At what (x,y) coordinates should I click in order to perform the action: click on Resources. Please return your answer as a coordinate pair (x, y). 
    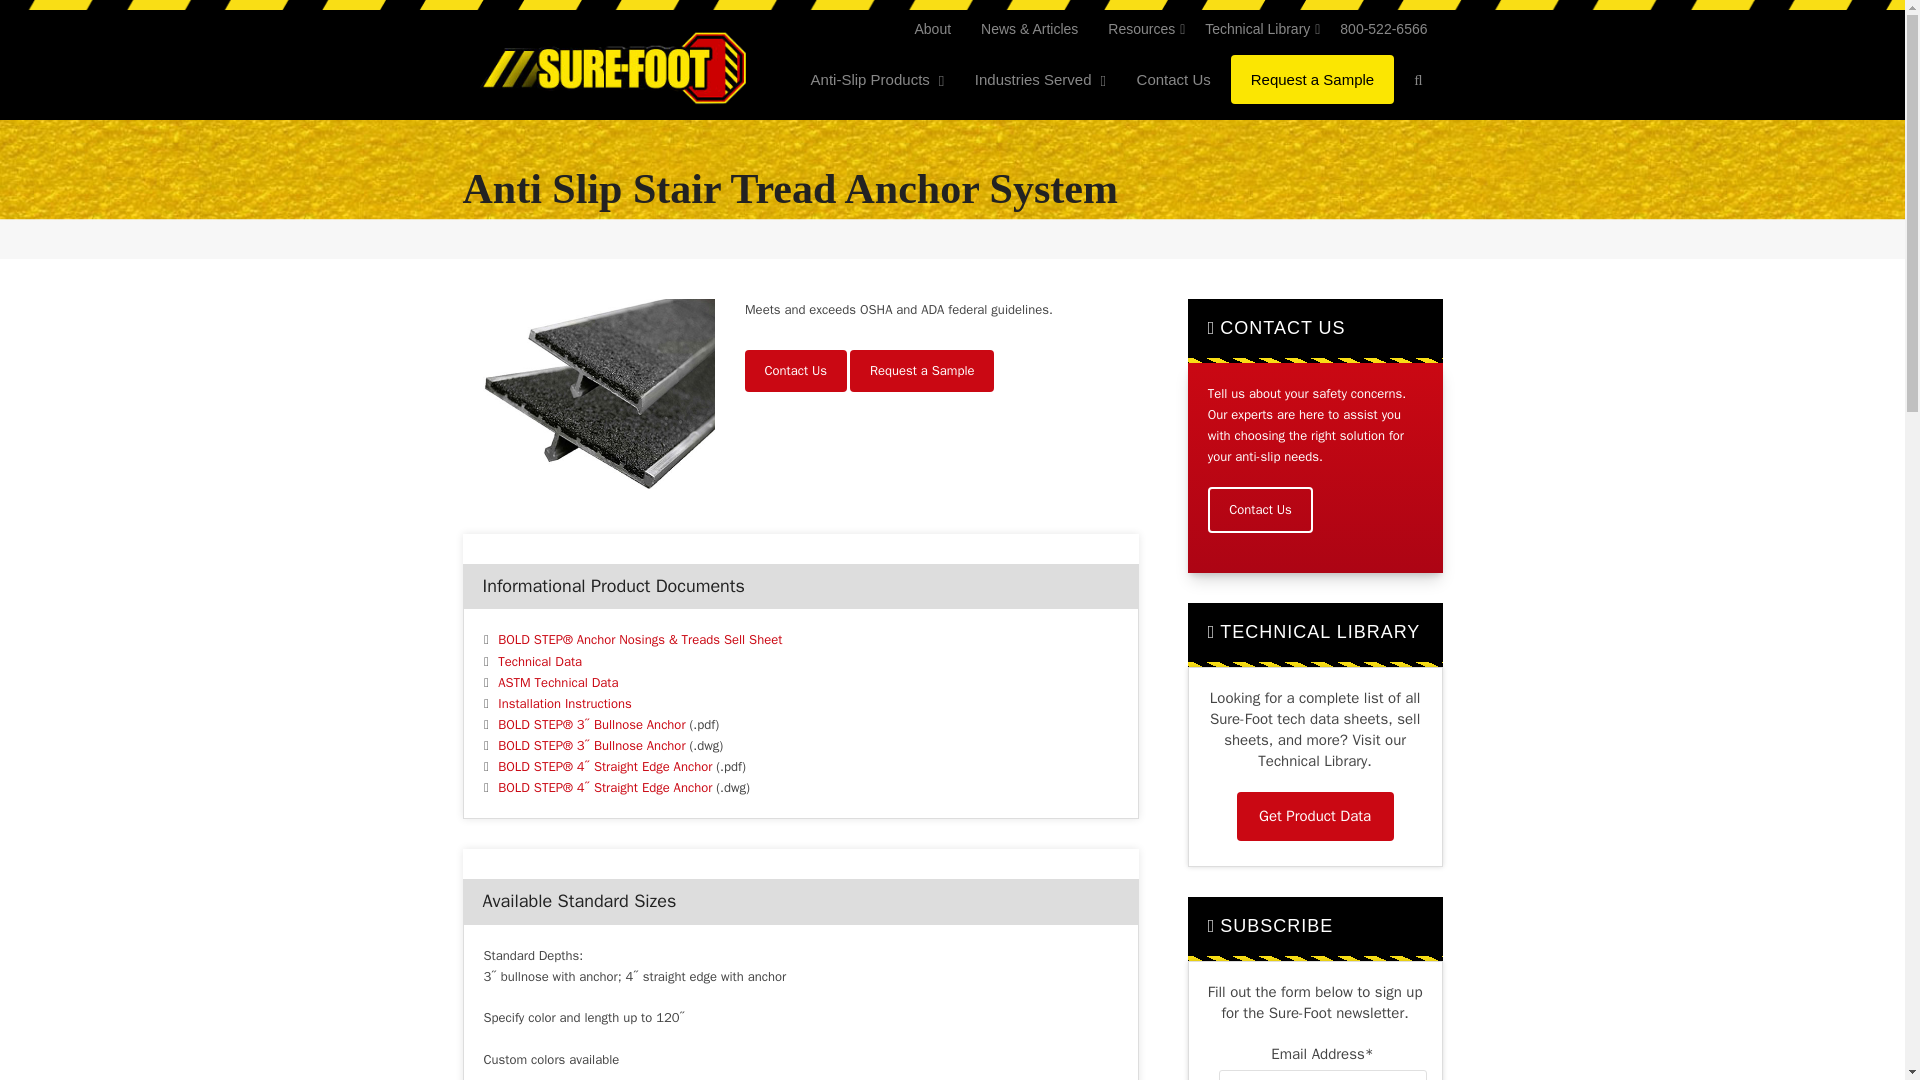
    Looking at the image, I should click on (1141, 29).